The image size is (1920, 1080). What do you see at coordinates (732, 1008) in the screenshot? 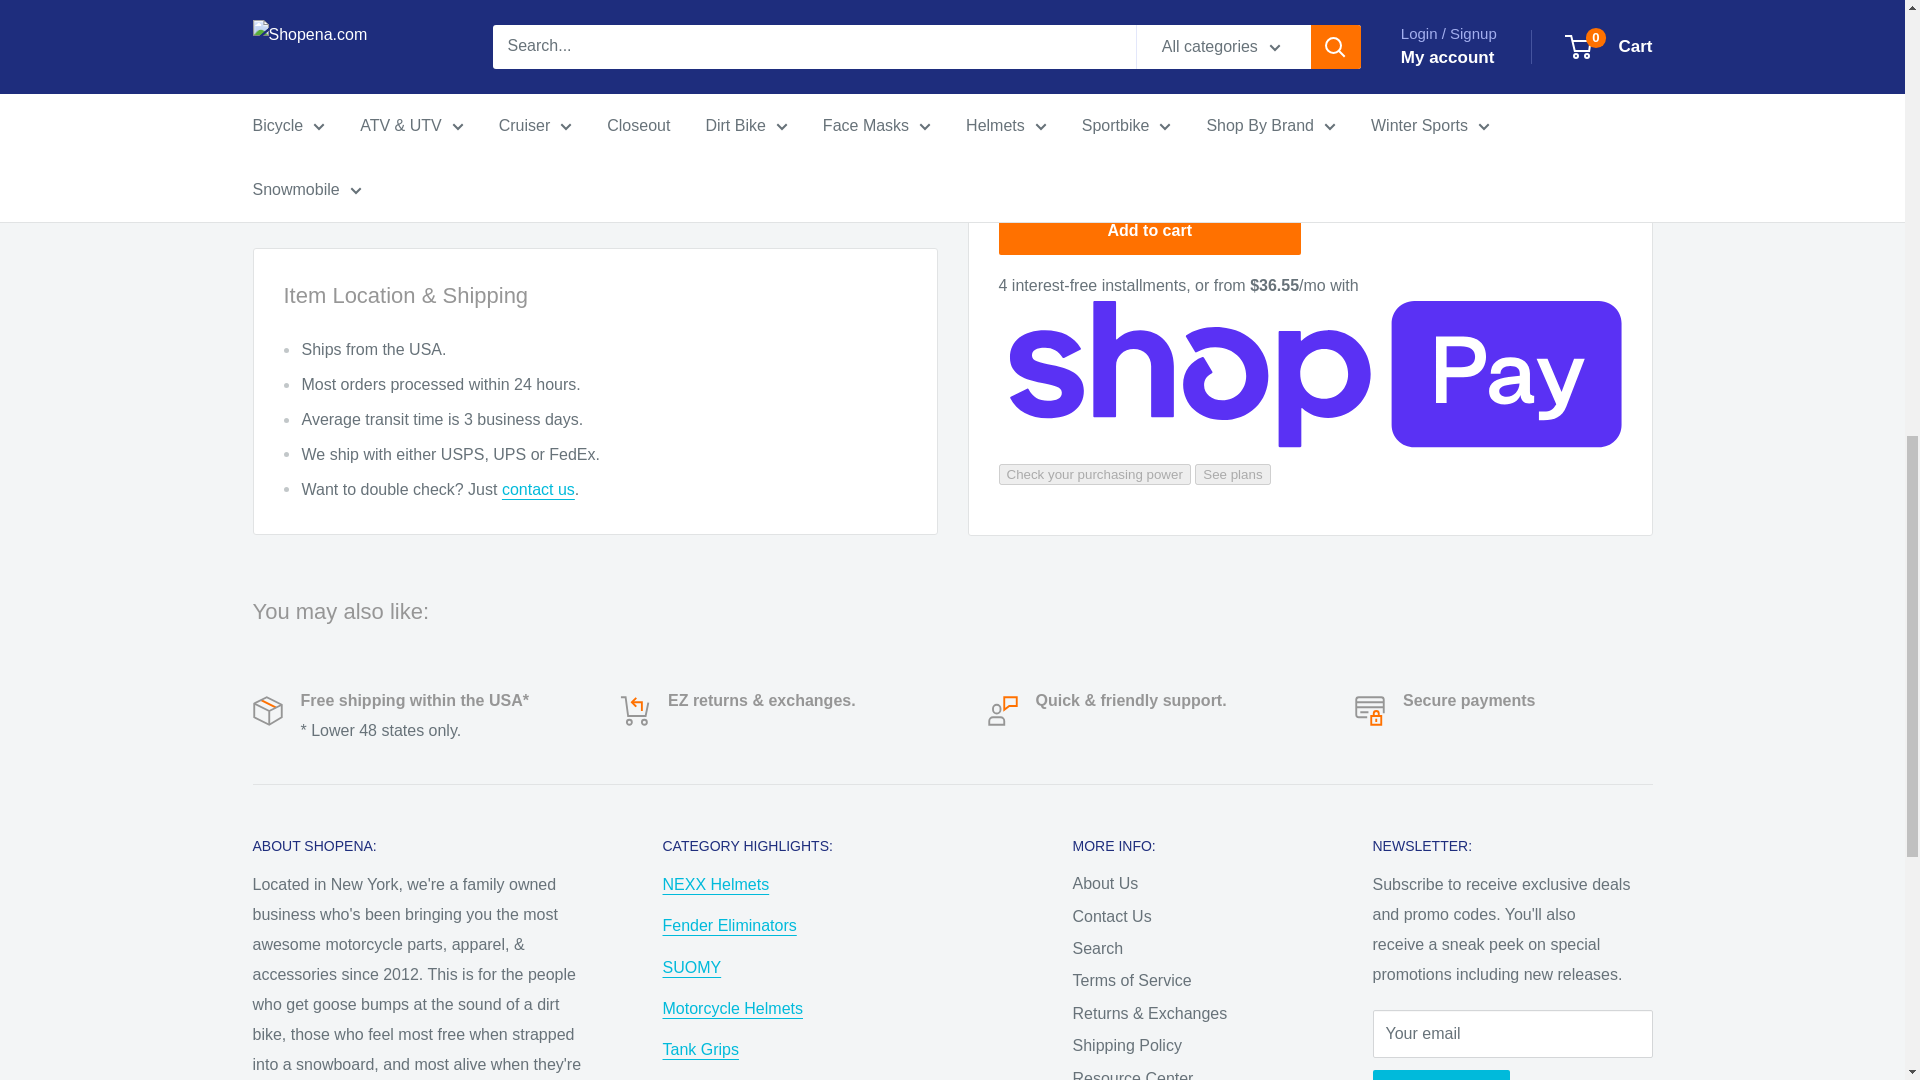
I see `Helmets` at bounding box center [732, 1008].